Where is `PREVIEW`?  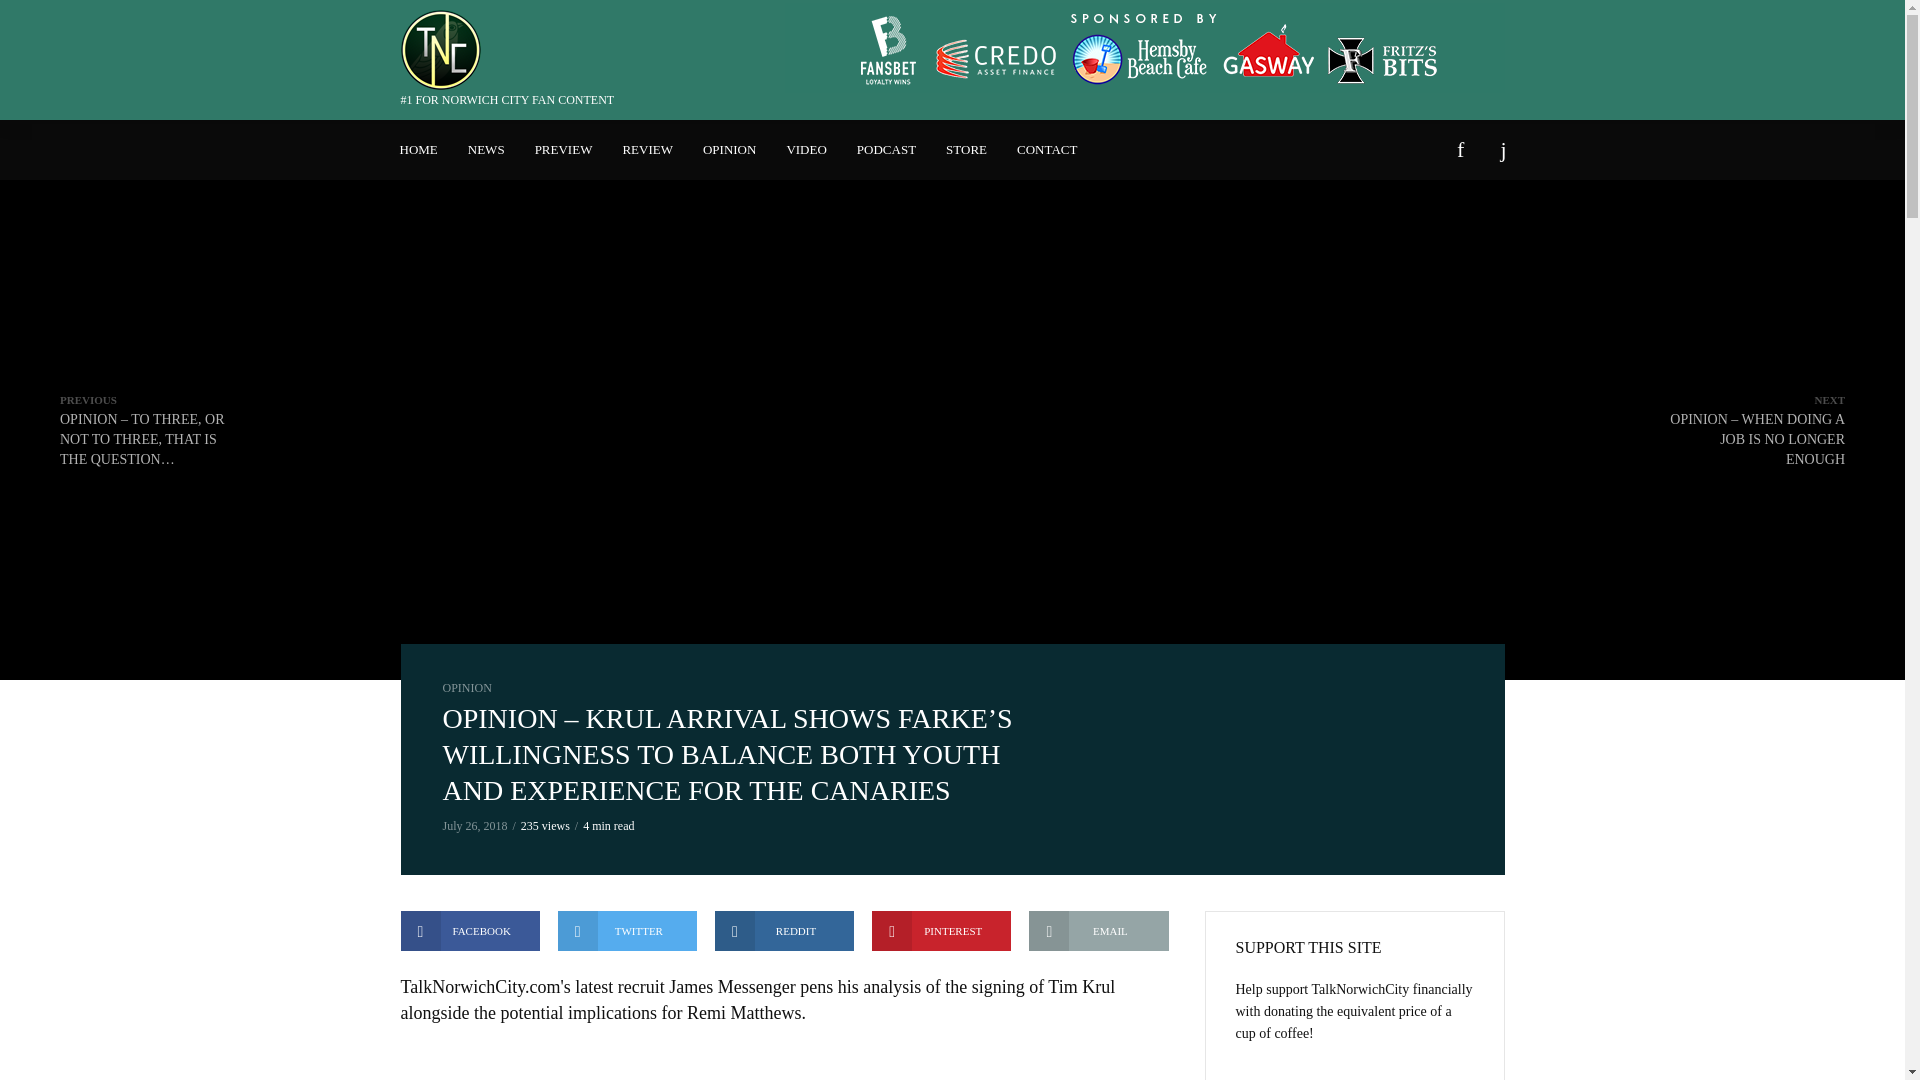 PREVIEW is located at coordinates (564, 150).